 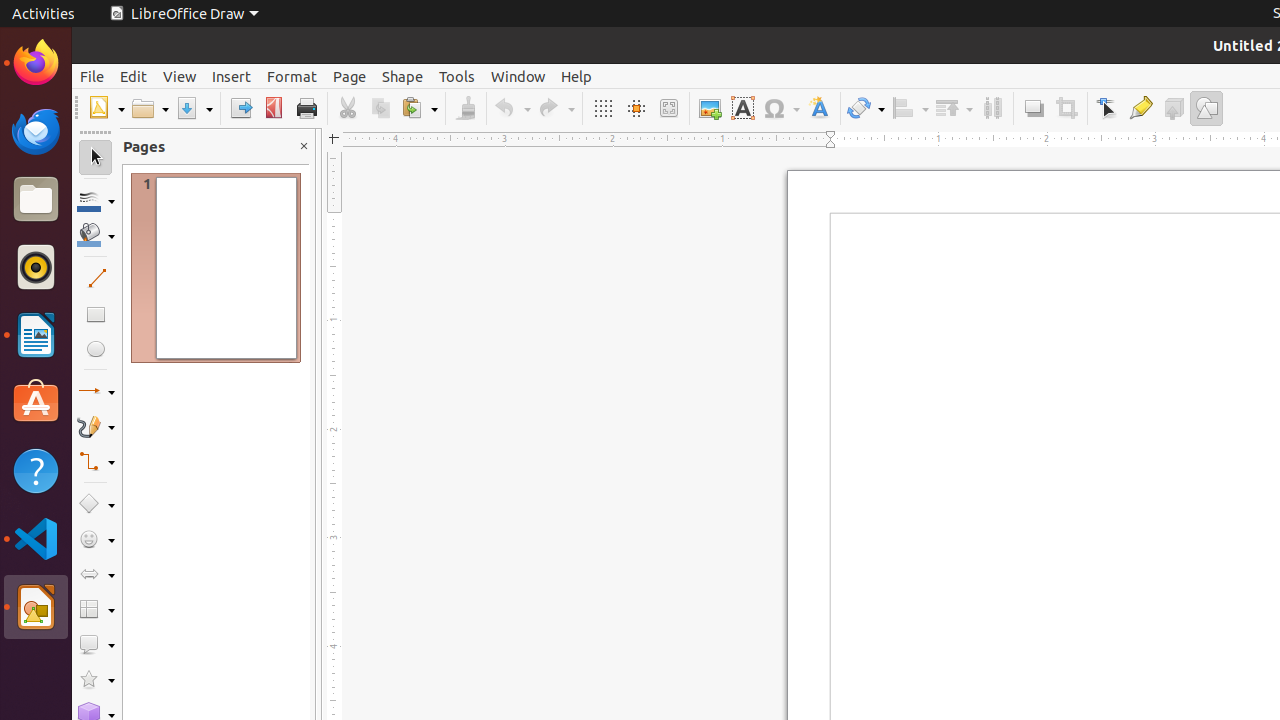 What do you see at coordinates (96, 348) in the screenshot?
I see `Ellipse` at bounding box center [96, 348].